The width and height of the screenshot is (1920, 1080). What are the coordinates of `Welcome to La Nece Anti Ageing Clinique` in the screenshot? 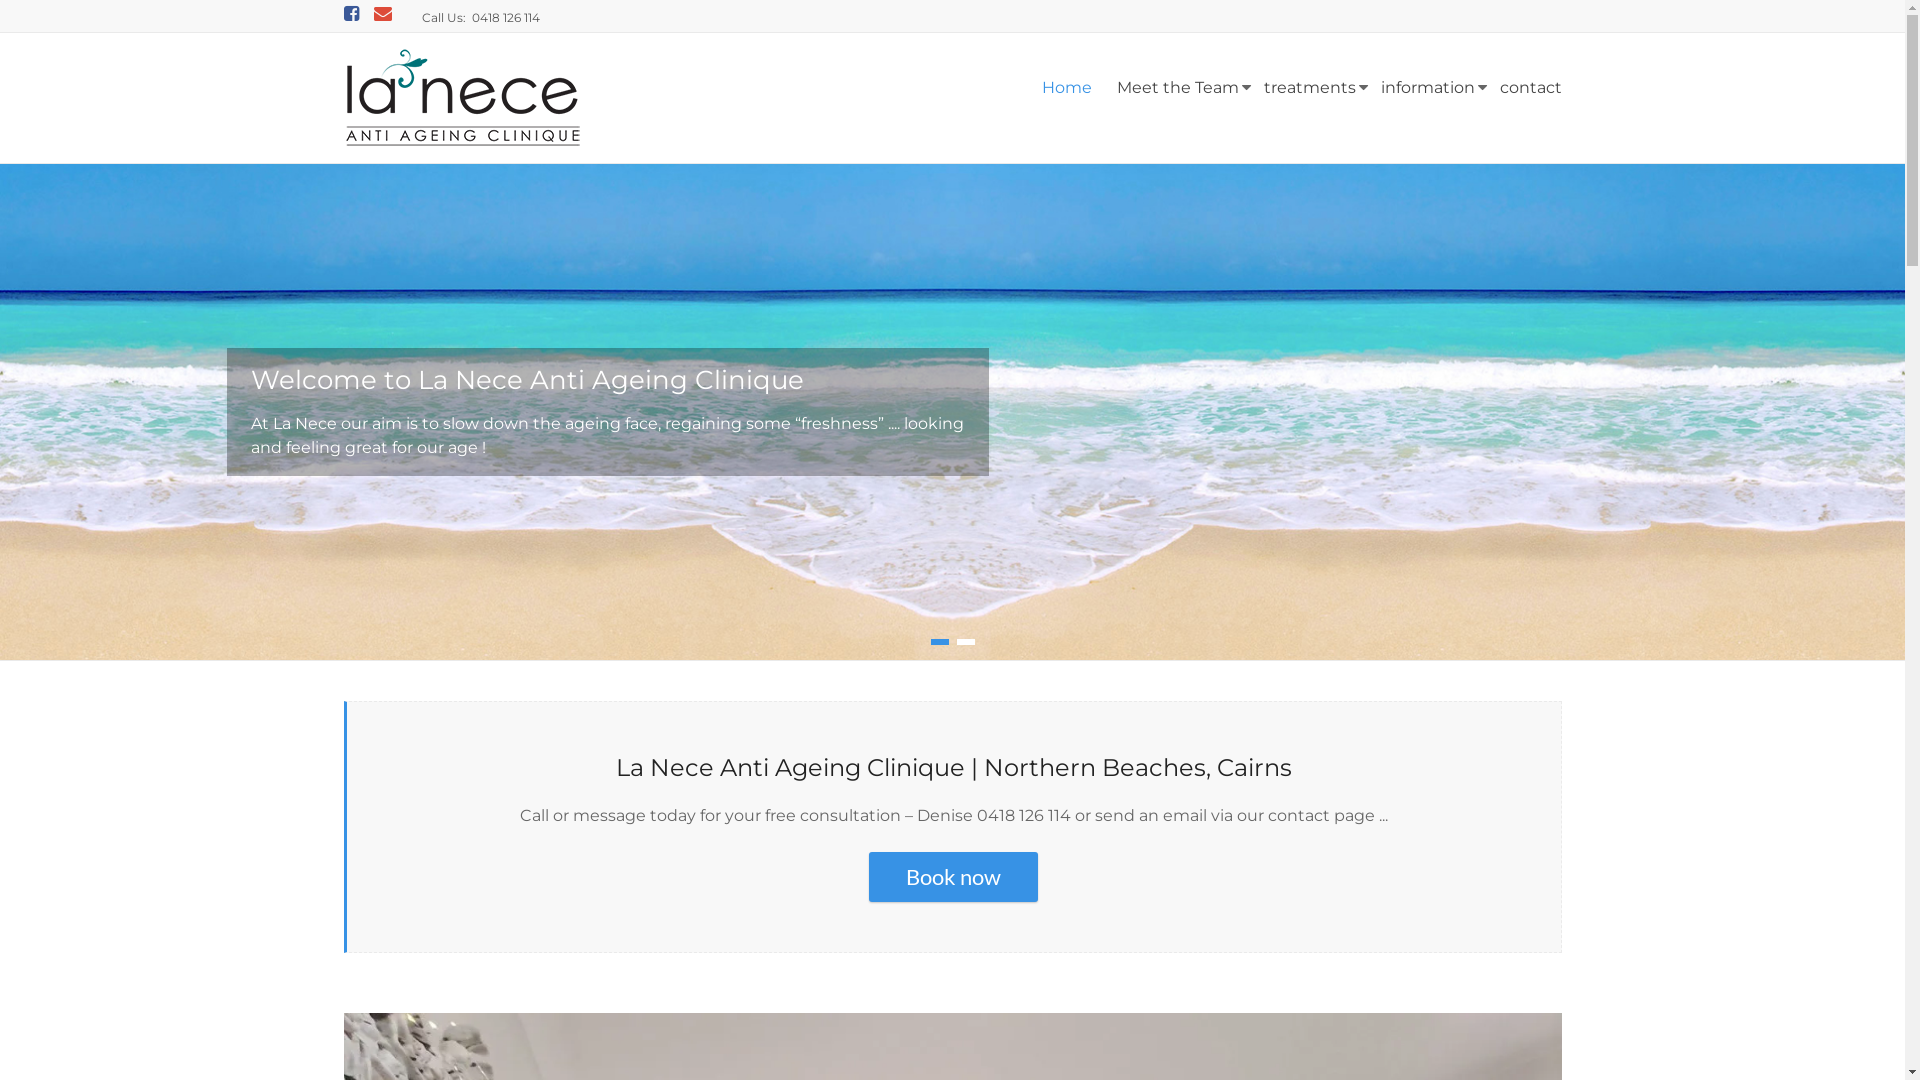 It's located at (952, 174).